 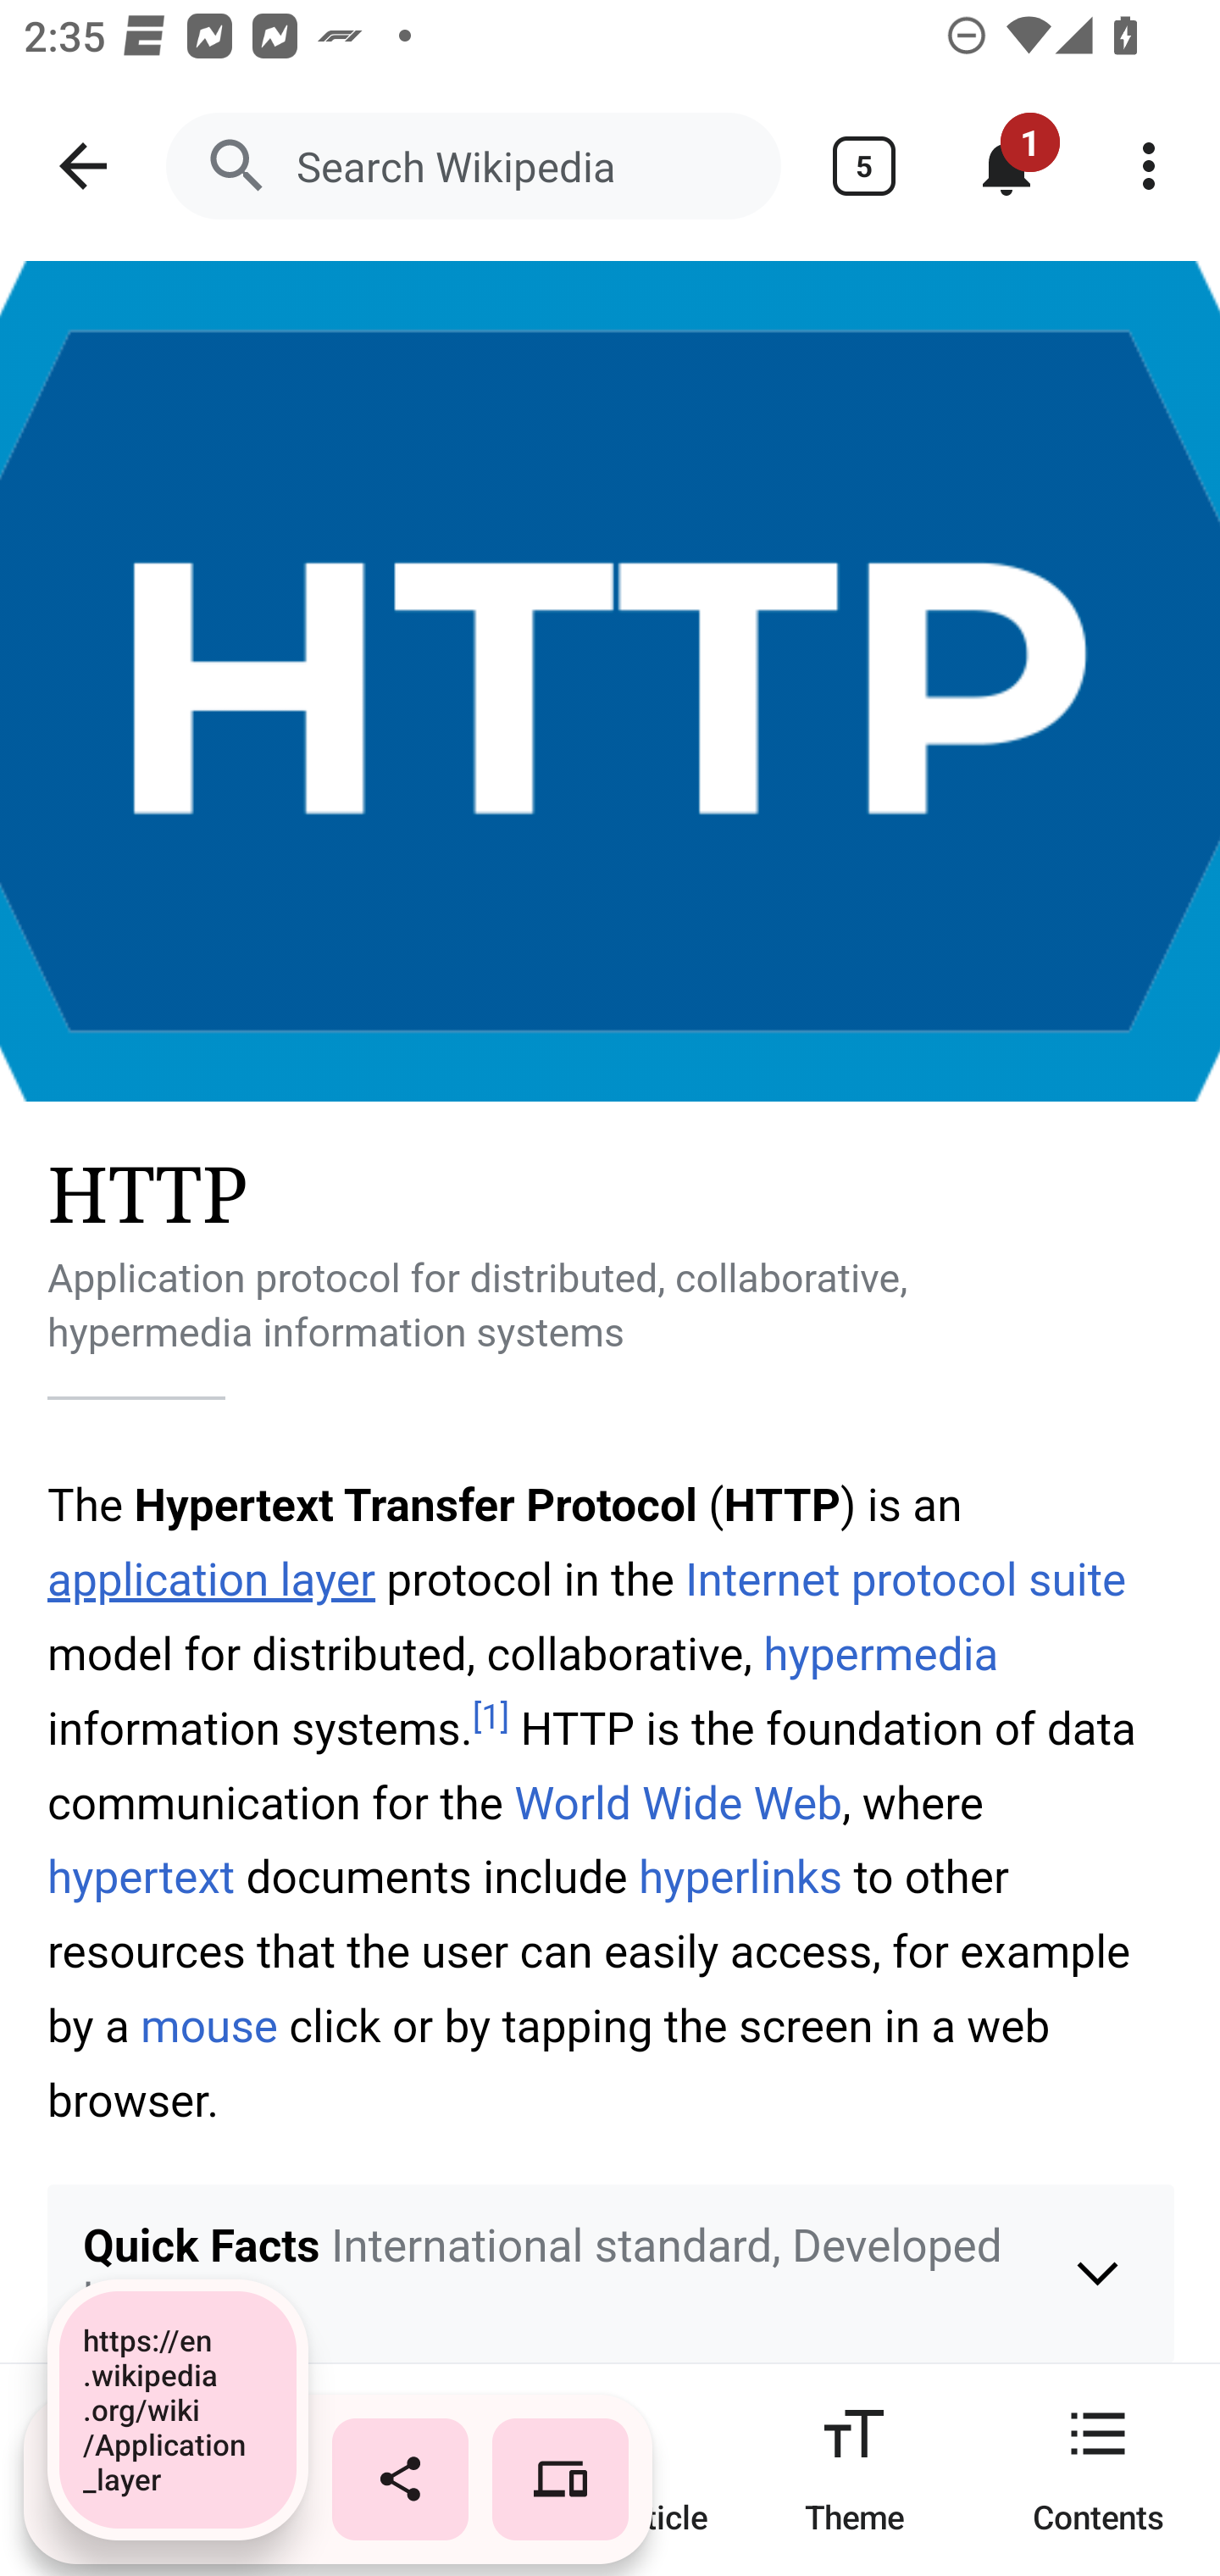 What do you see at coordinates (83, 166) in the screenshot?
I see `Navigate up` at bounding box center [83, 166].